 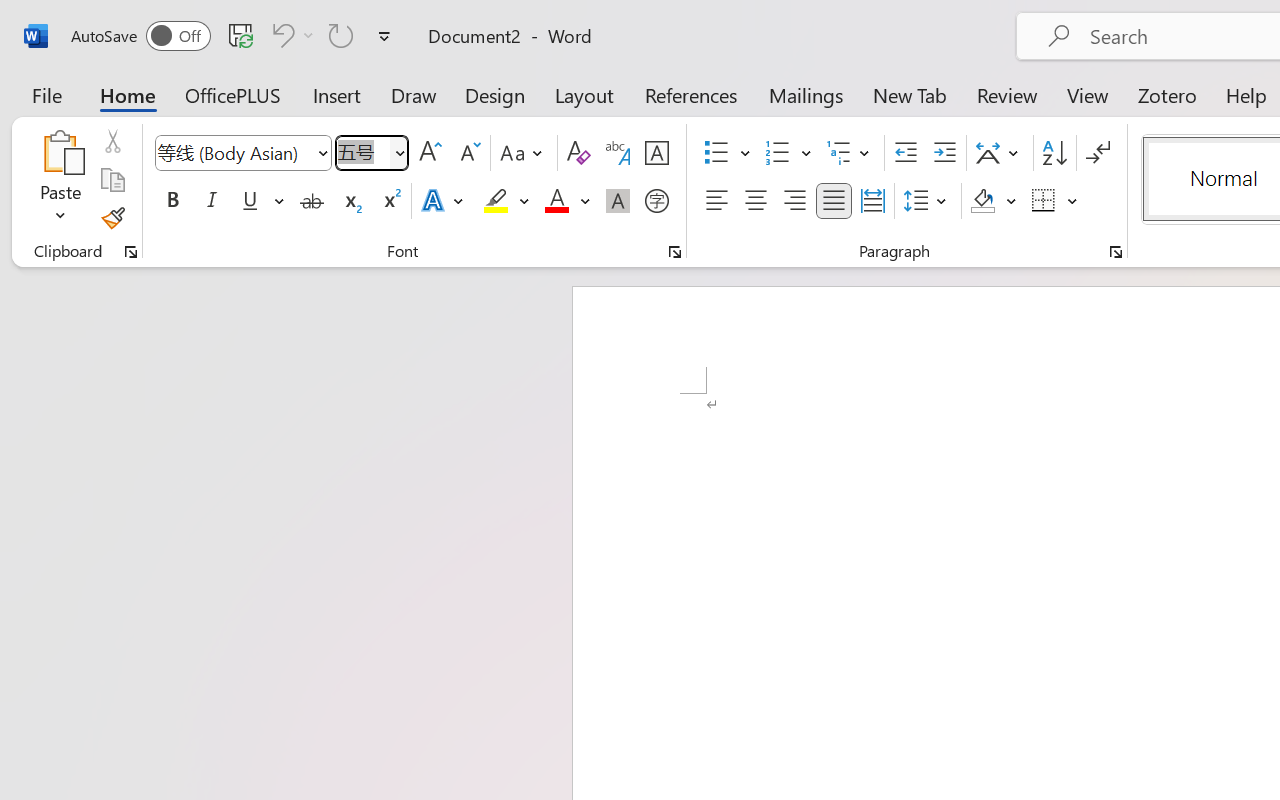 I want to click on Mailings, so click(x=806, y=94).